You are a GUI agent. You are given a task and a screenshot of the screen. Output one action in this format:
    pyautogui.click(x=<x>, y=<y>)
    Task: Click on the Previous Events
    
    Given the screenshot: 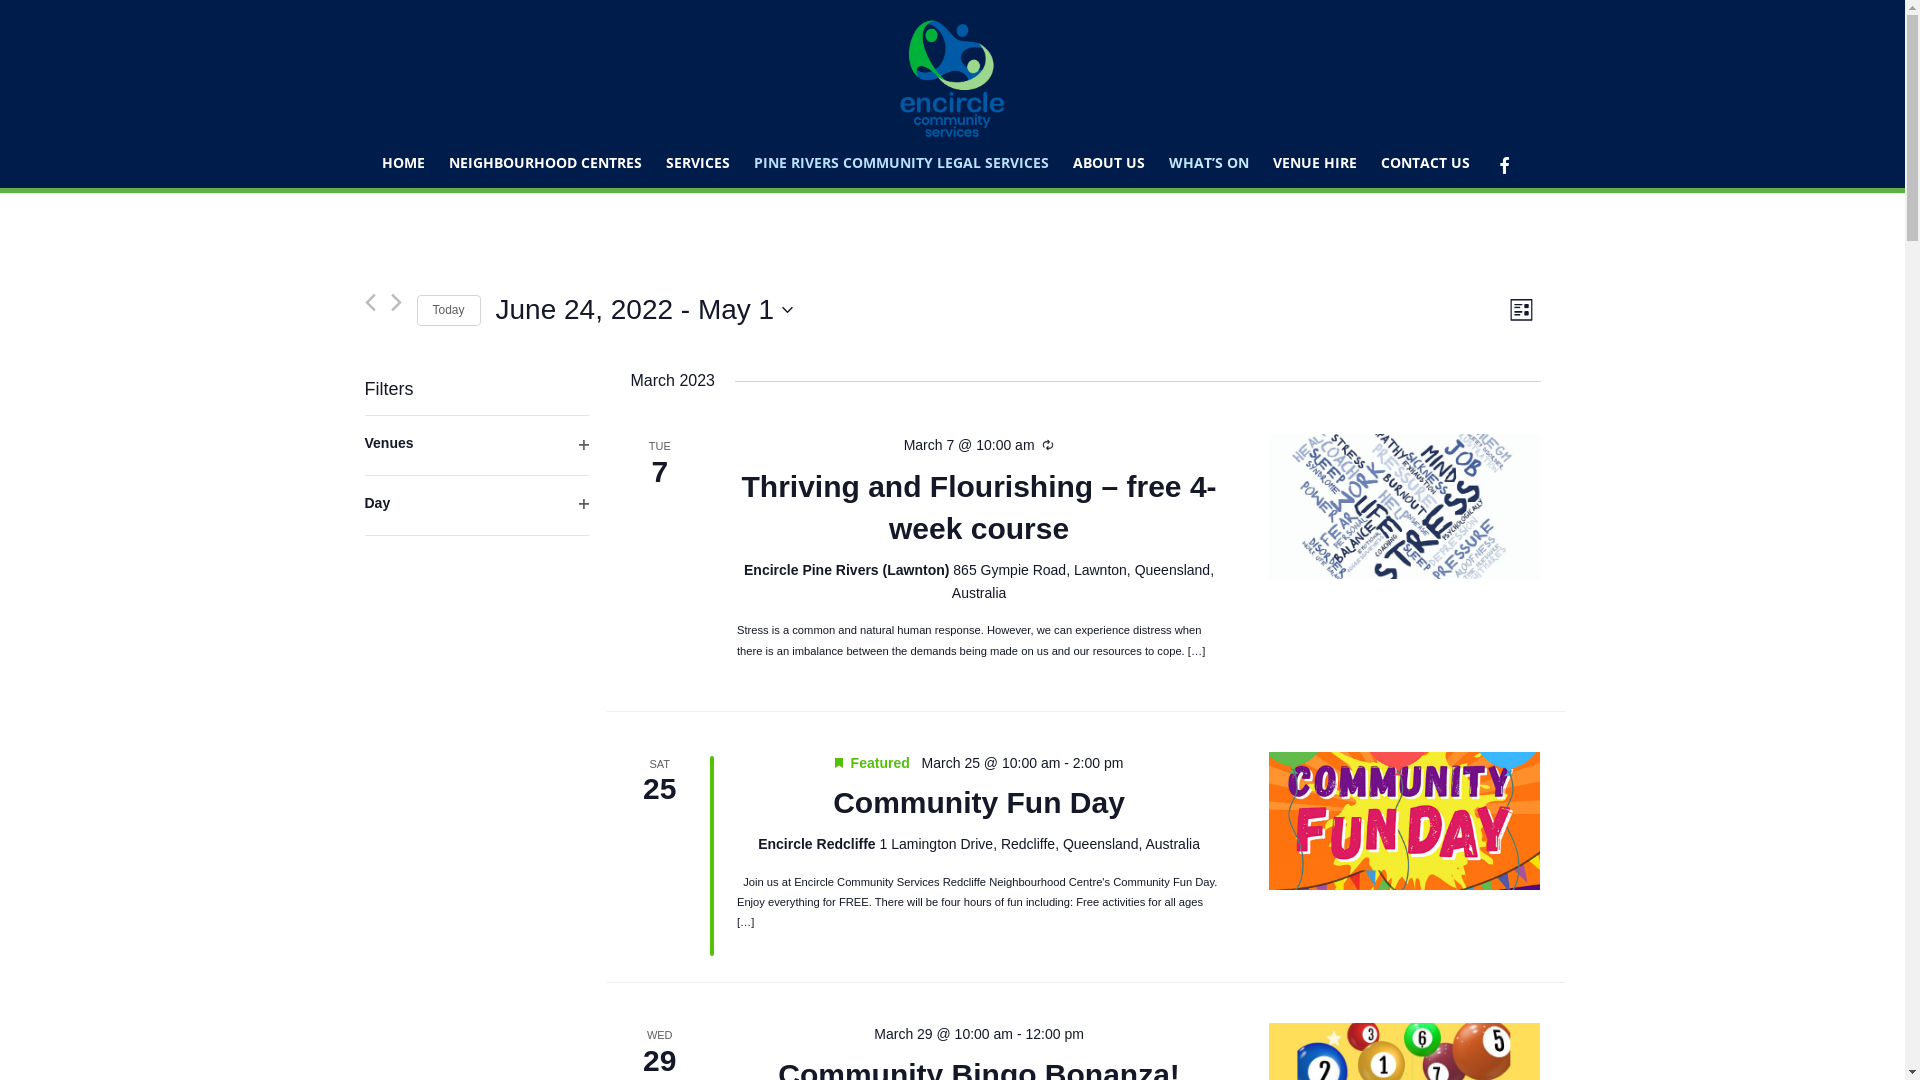 What is the action you would take?
    pyautogui.click(x=370, y=302)
    